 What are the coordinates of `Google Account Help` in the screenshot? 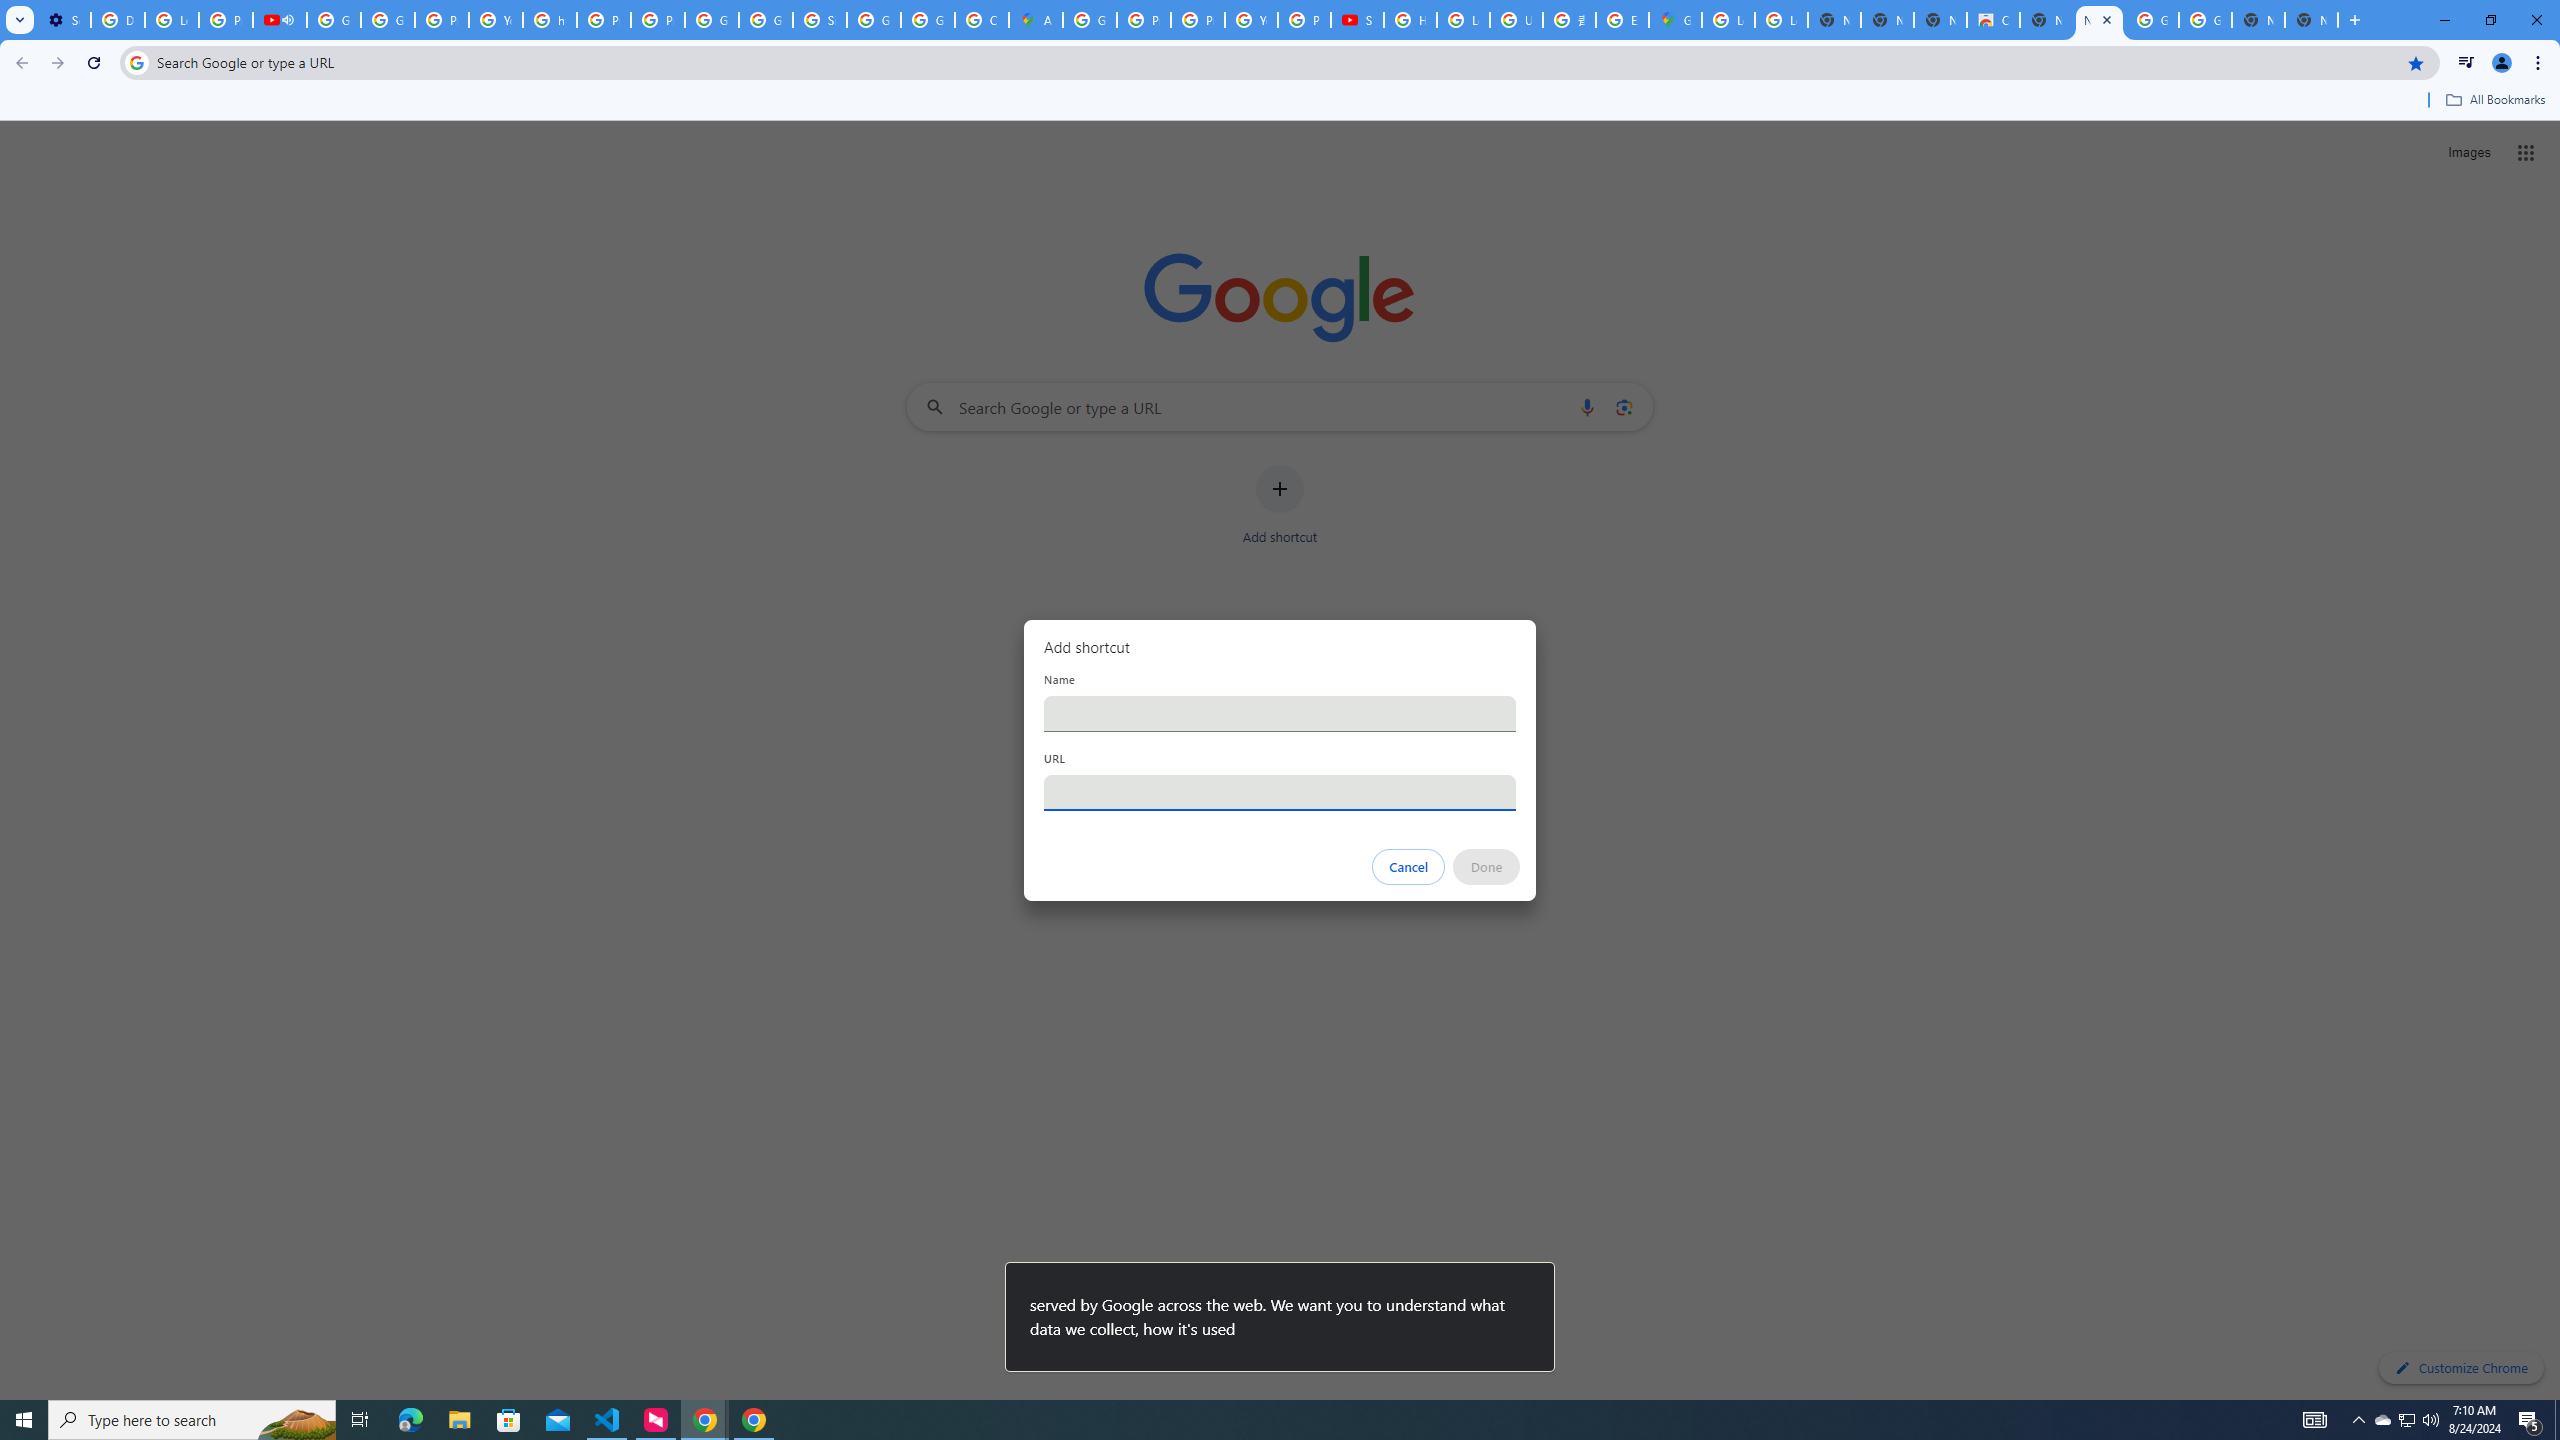 It's located at (334, 20).